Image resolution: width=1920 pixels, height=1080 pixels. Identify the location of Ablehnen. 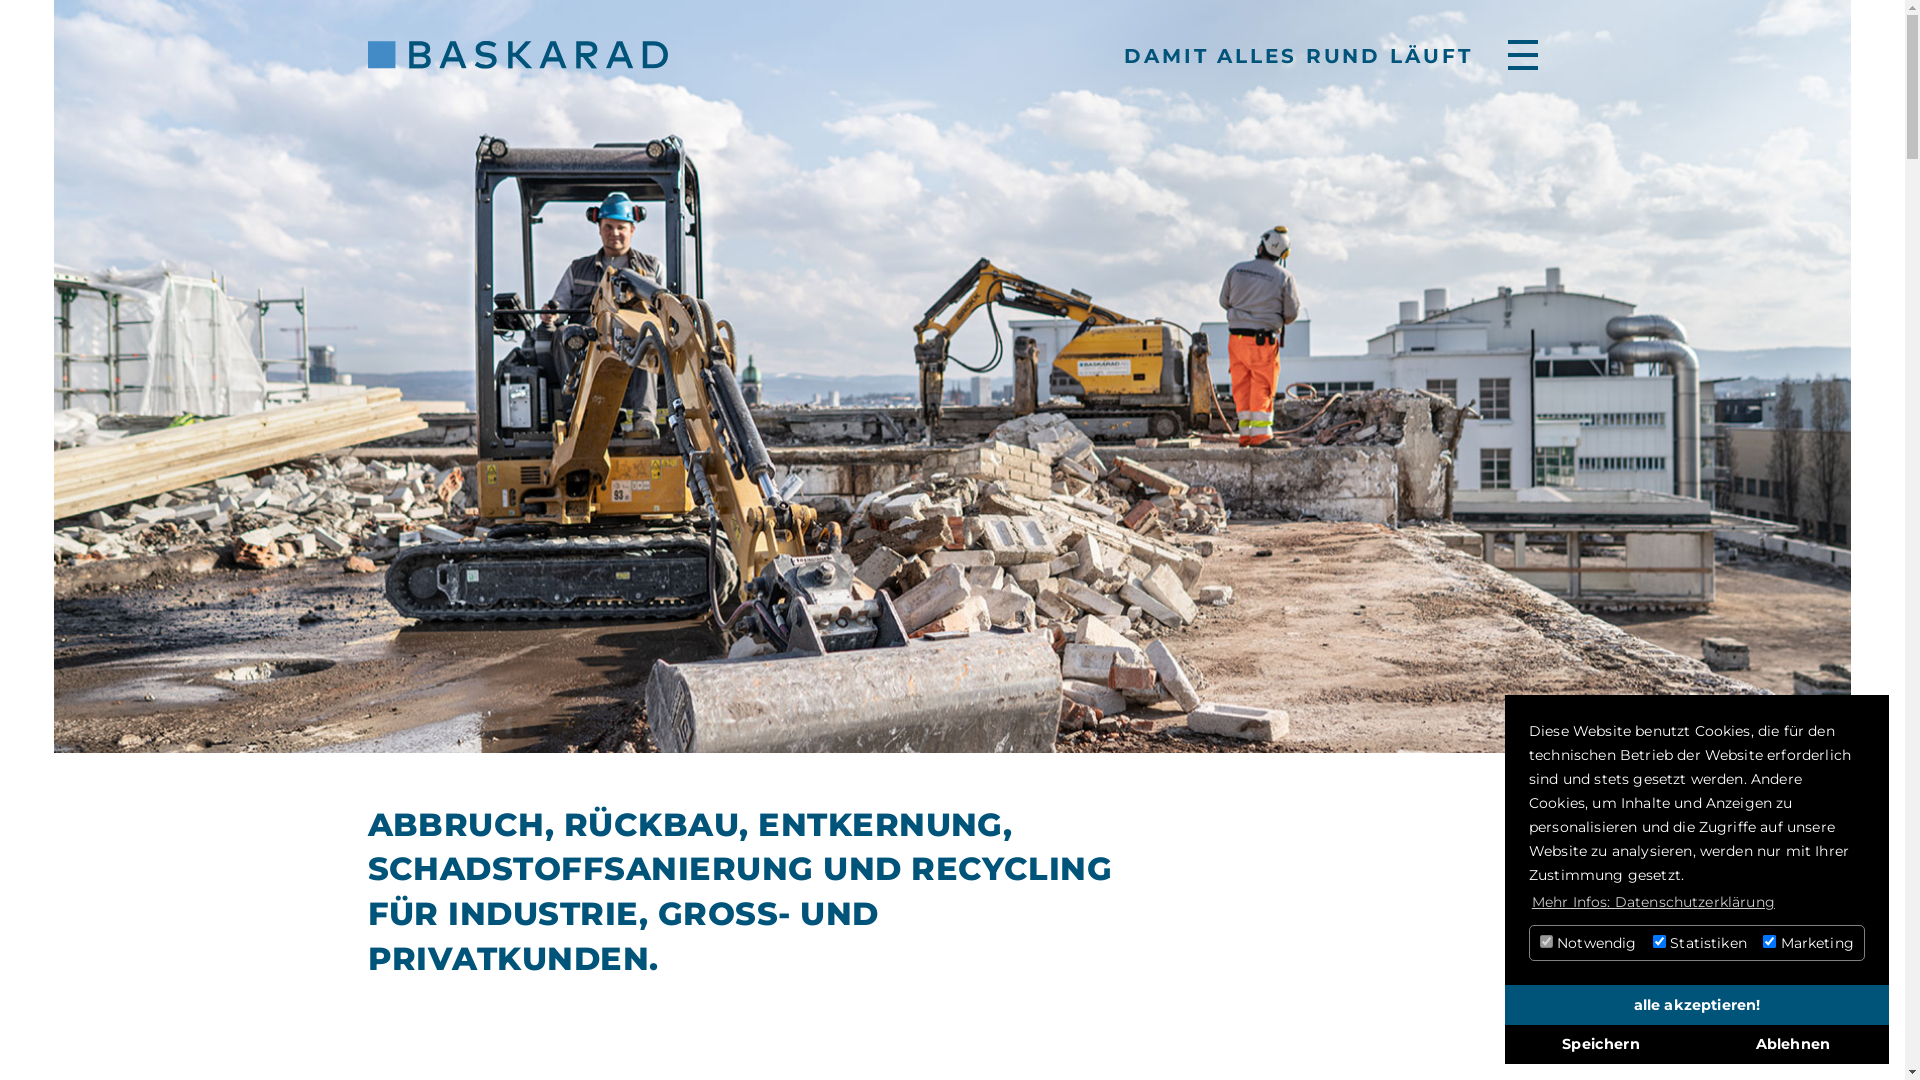
(1793, 1044).